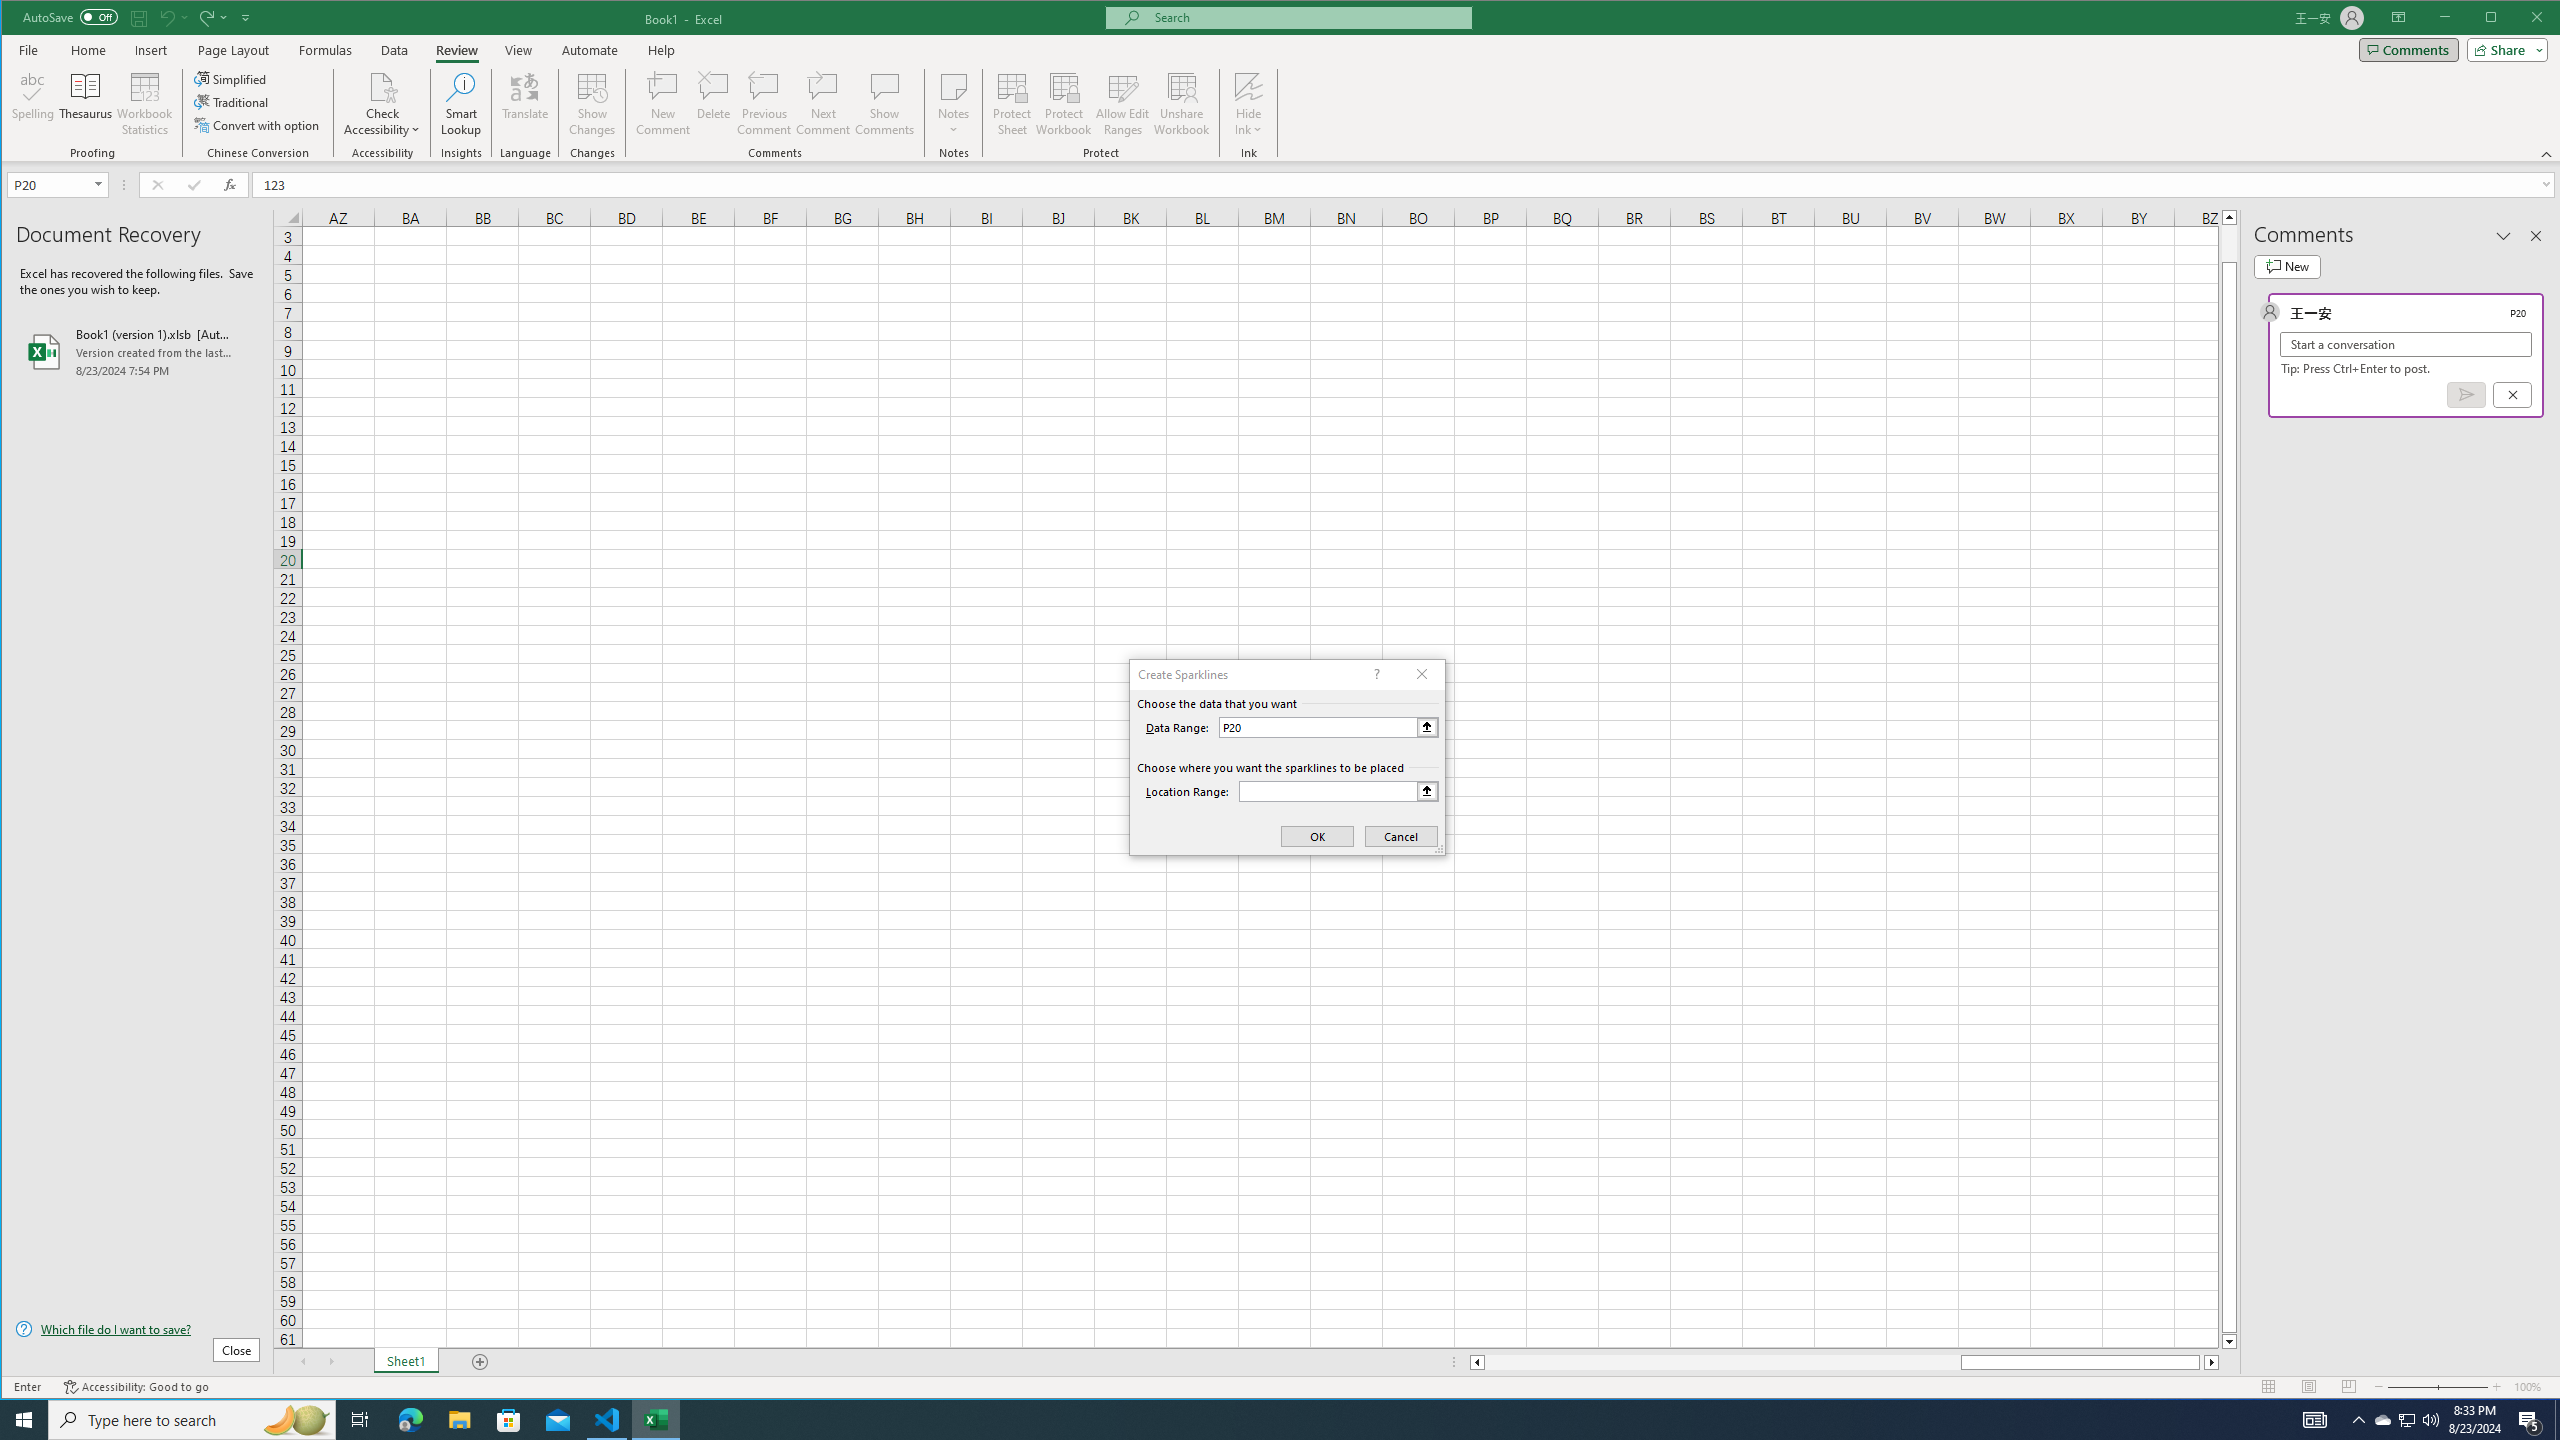 Image resolution: width=2560 pixels, height=1440 pixels. Describe the element at coordinates (460, 104) in the screenshot. I see `Smart Lookup` at that location.